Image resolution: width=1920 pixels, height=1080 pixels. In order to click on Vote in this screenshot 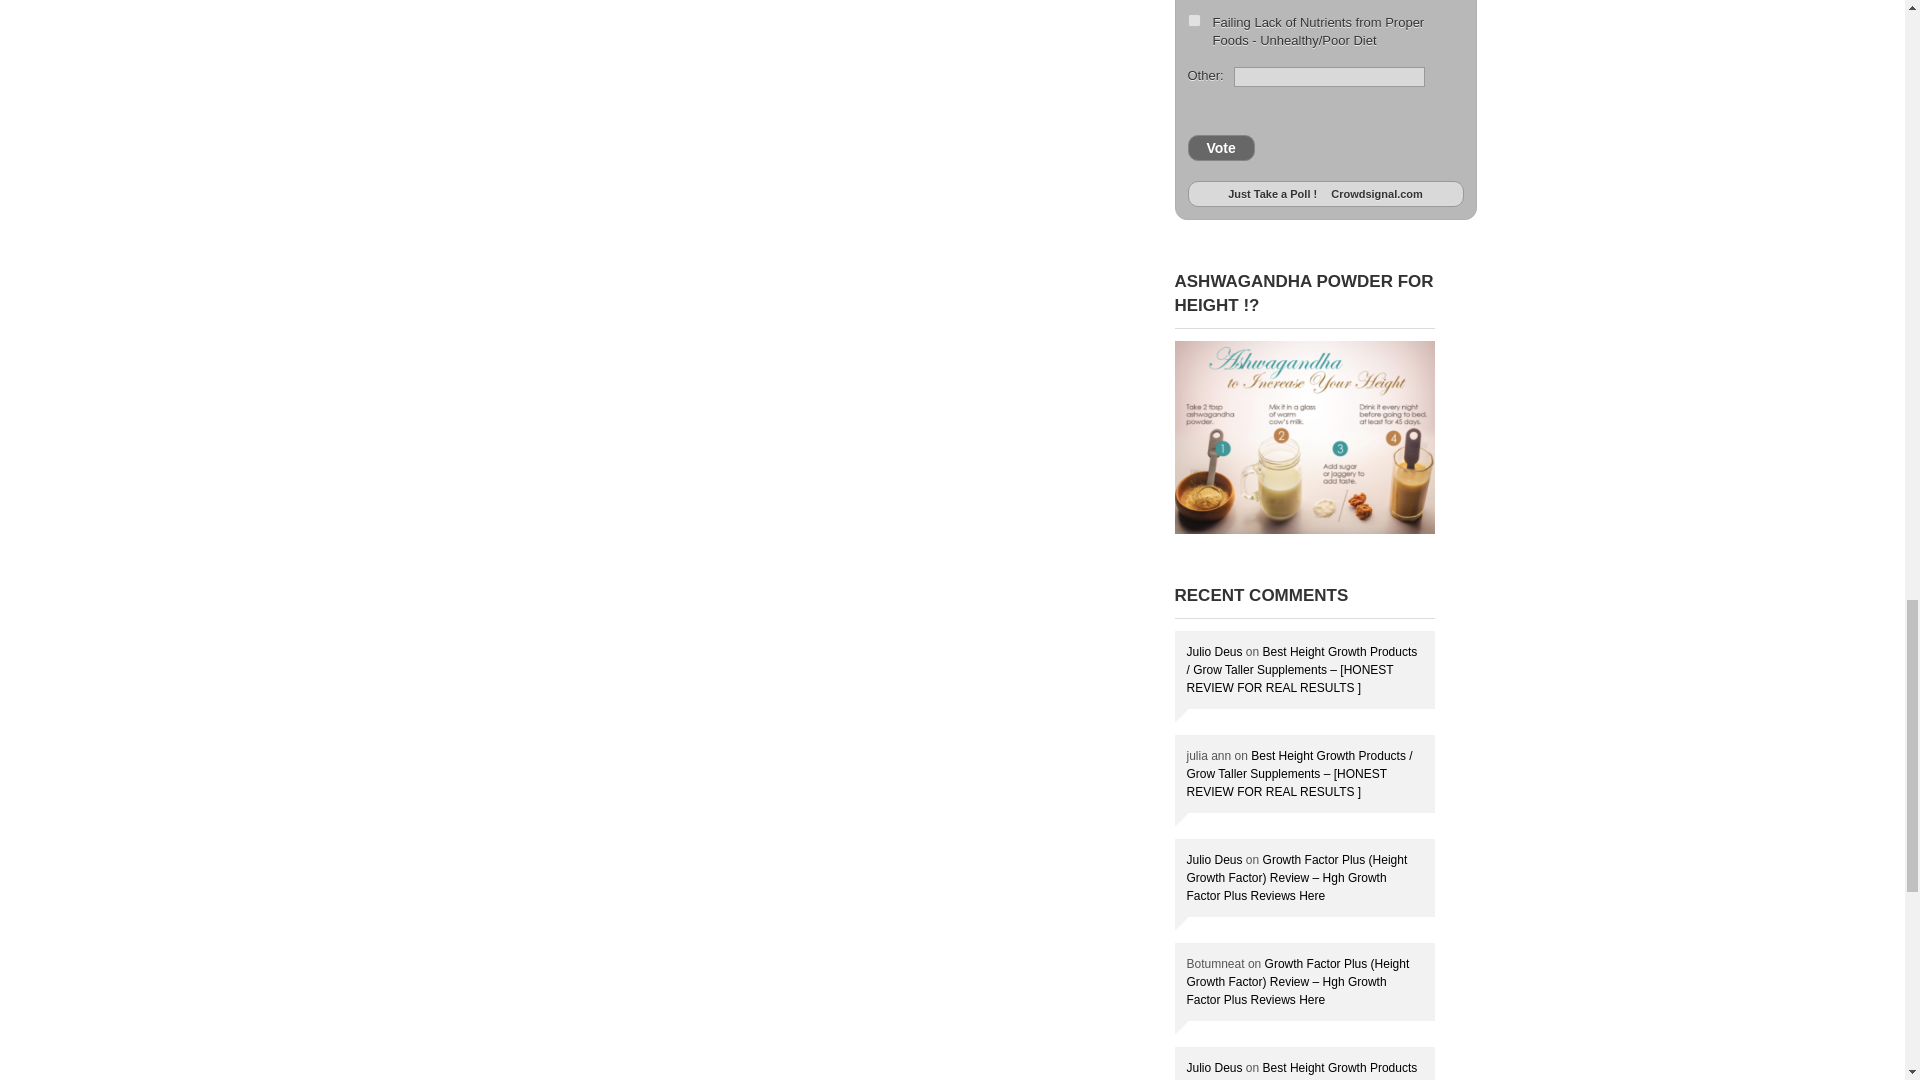, I will do `click(1222, 146)`.